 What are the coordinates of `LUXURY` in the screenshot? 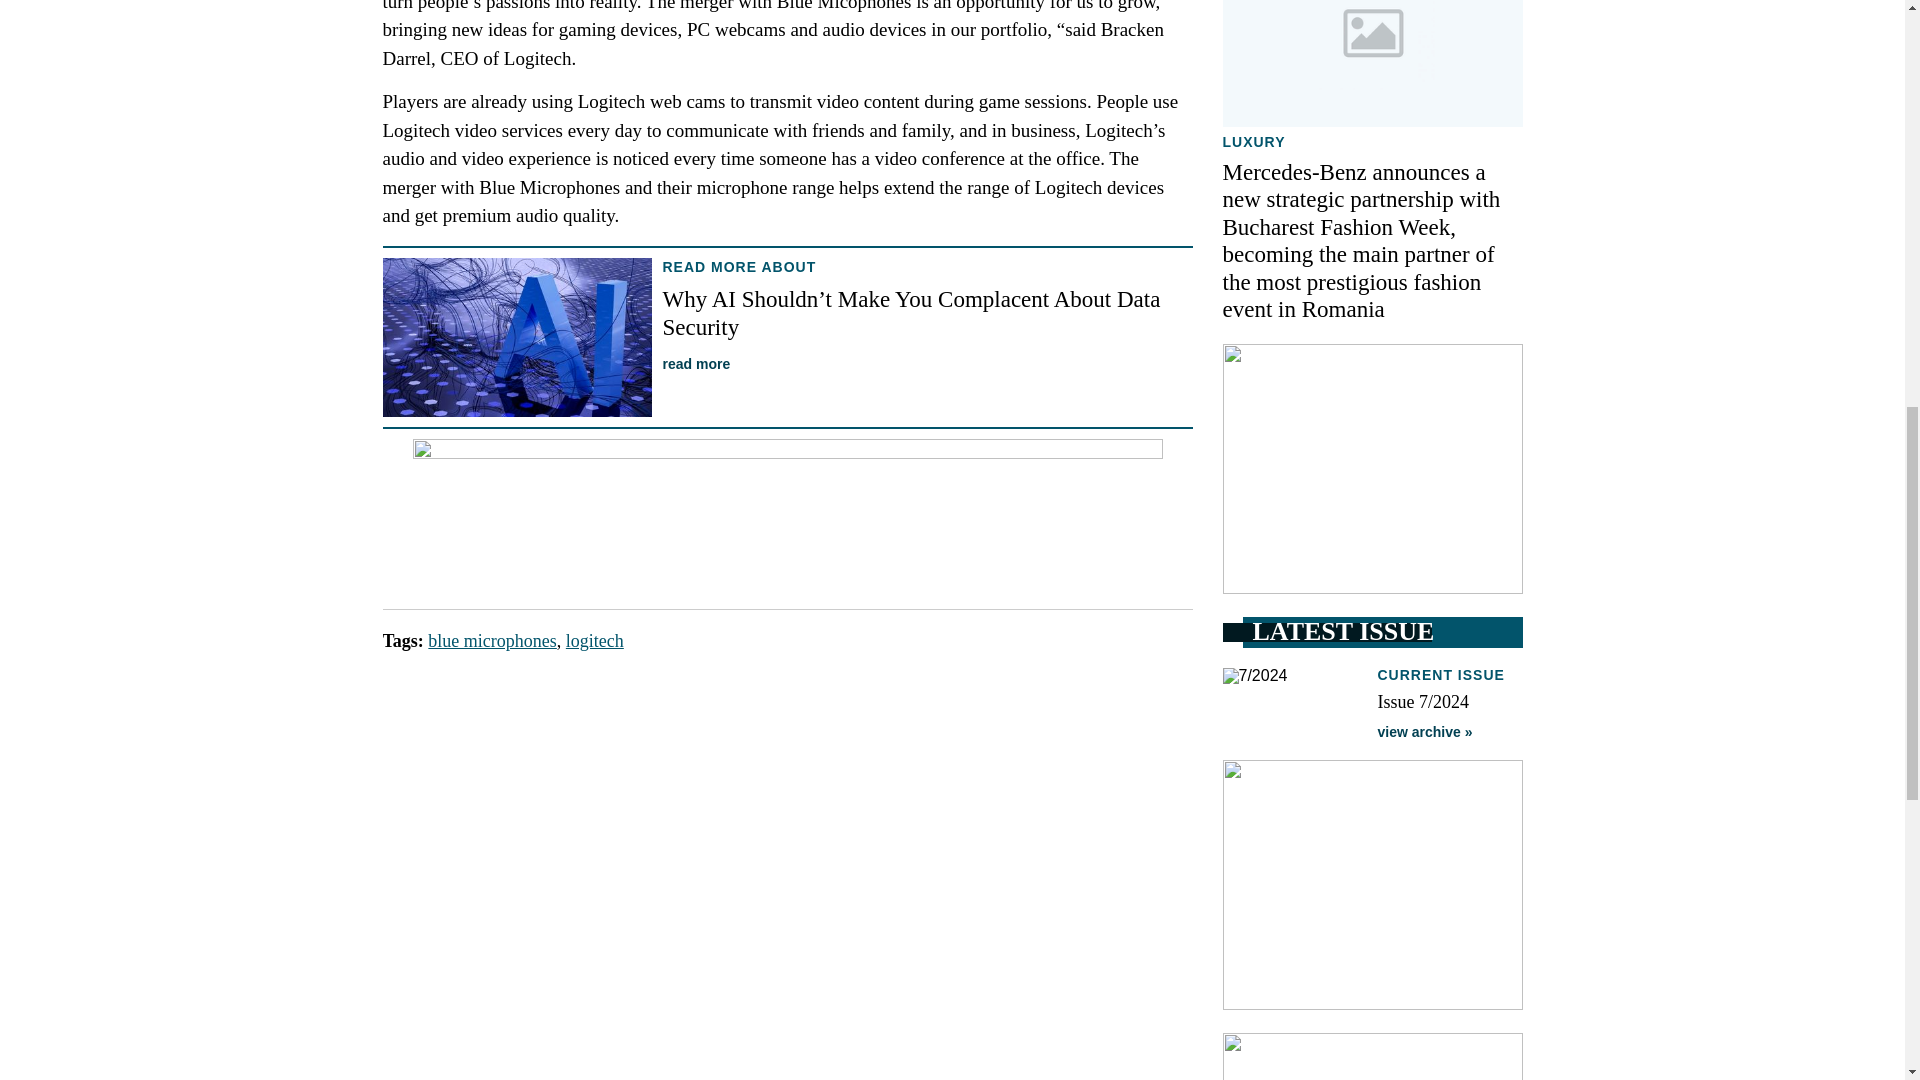 It's located at (1252, 142).